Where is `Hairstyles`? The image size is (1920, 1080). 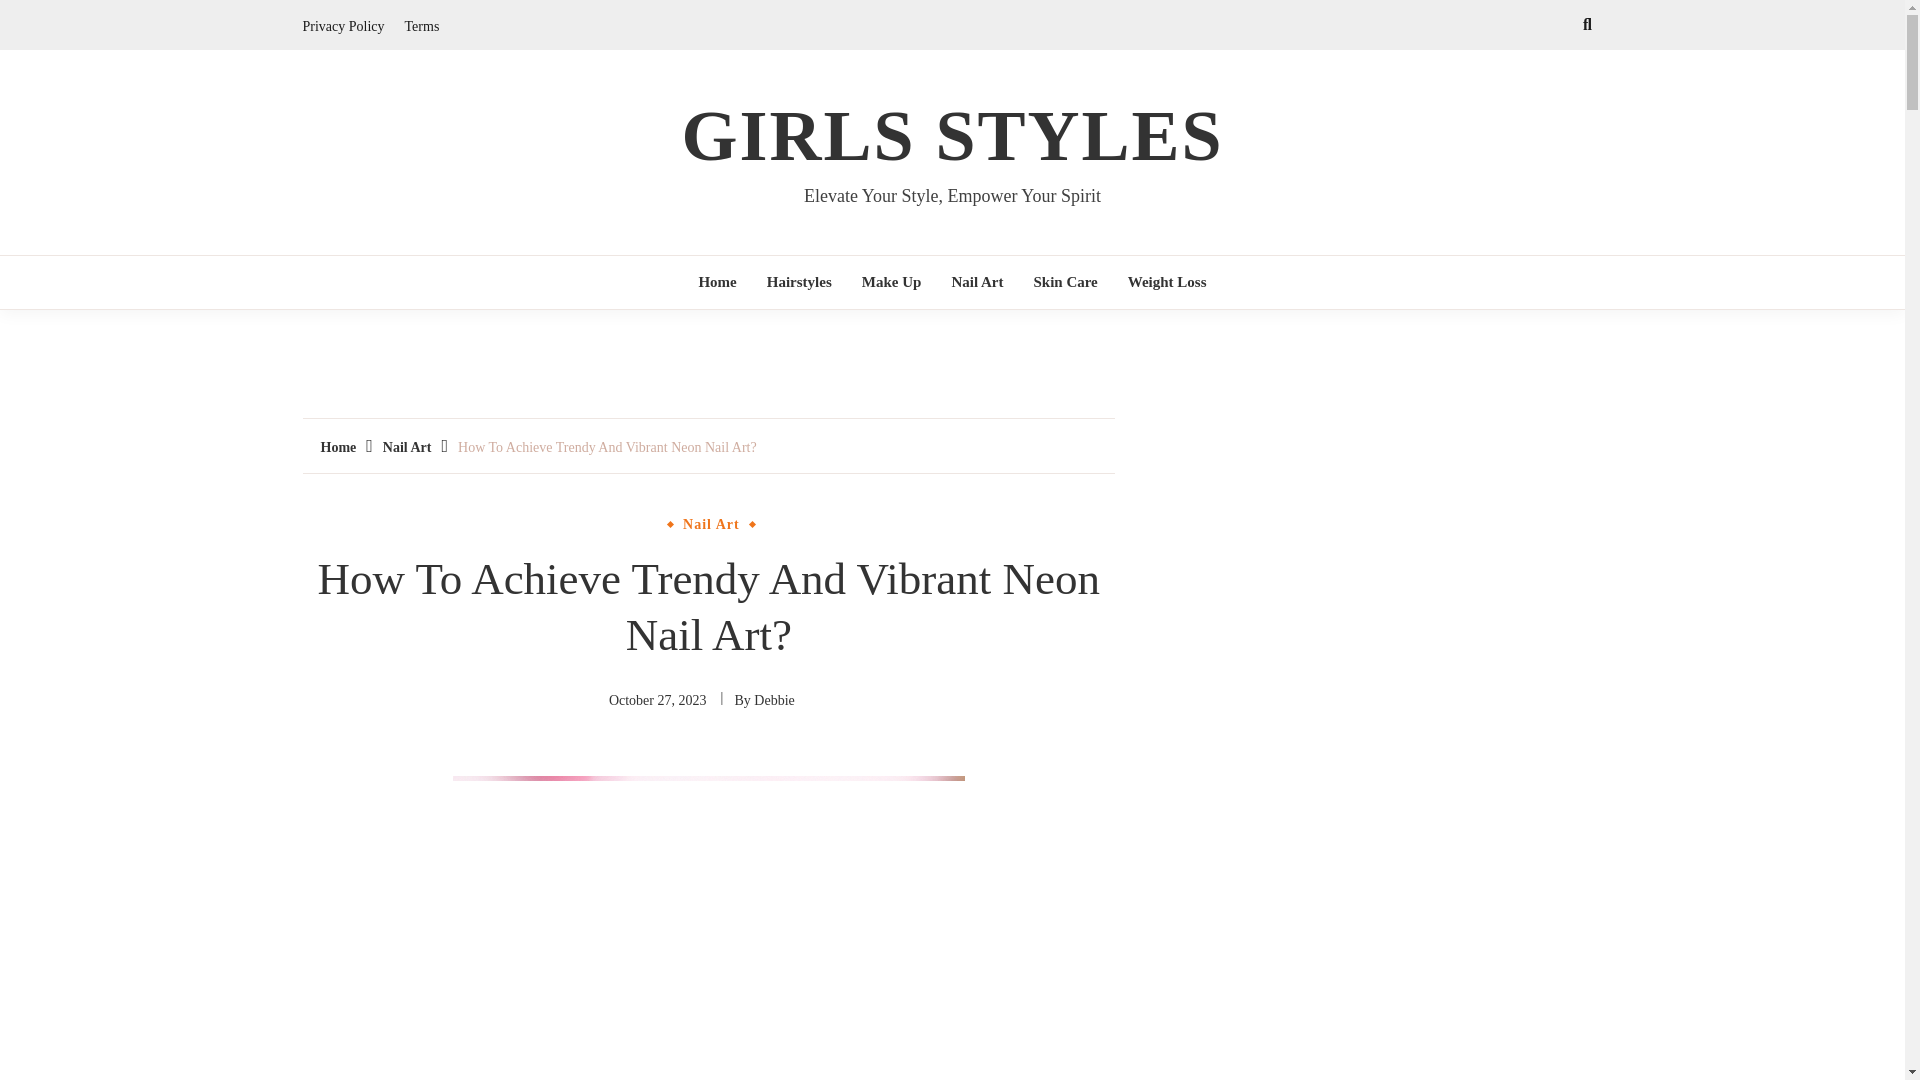
Hairstyles is located at coordinates (800, 282).